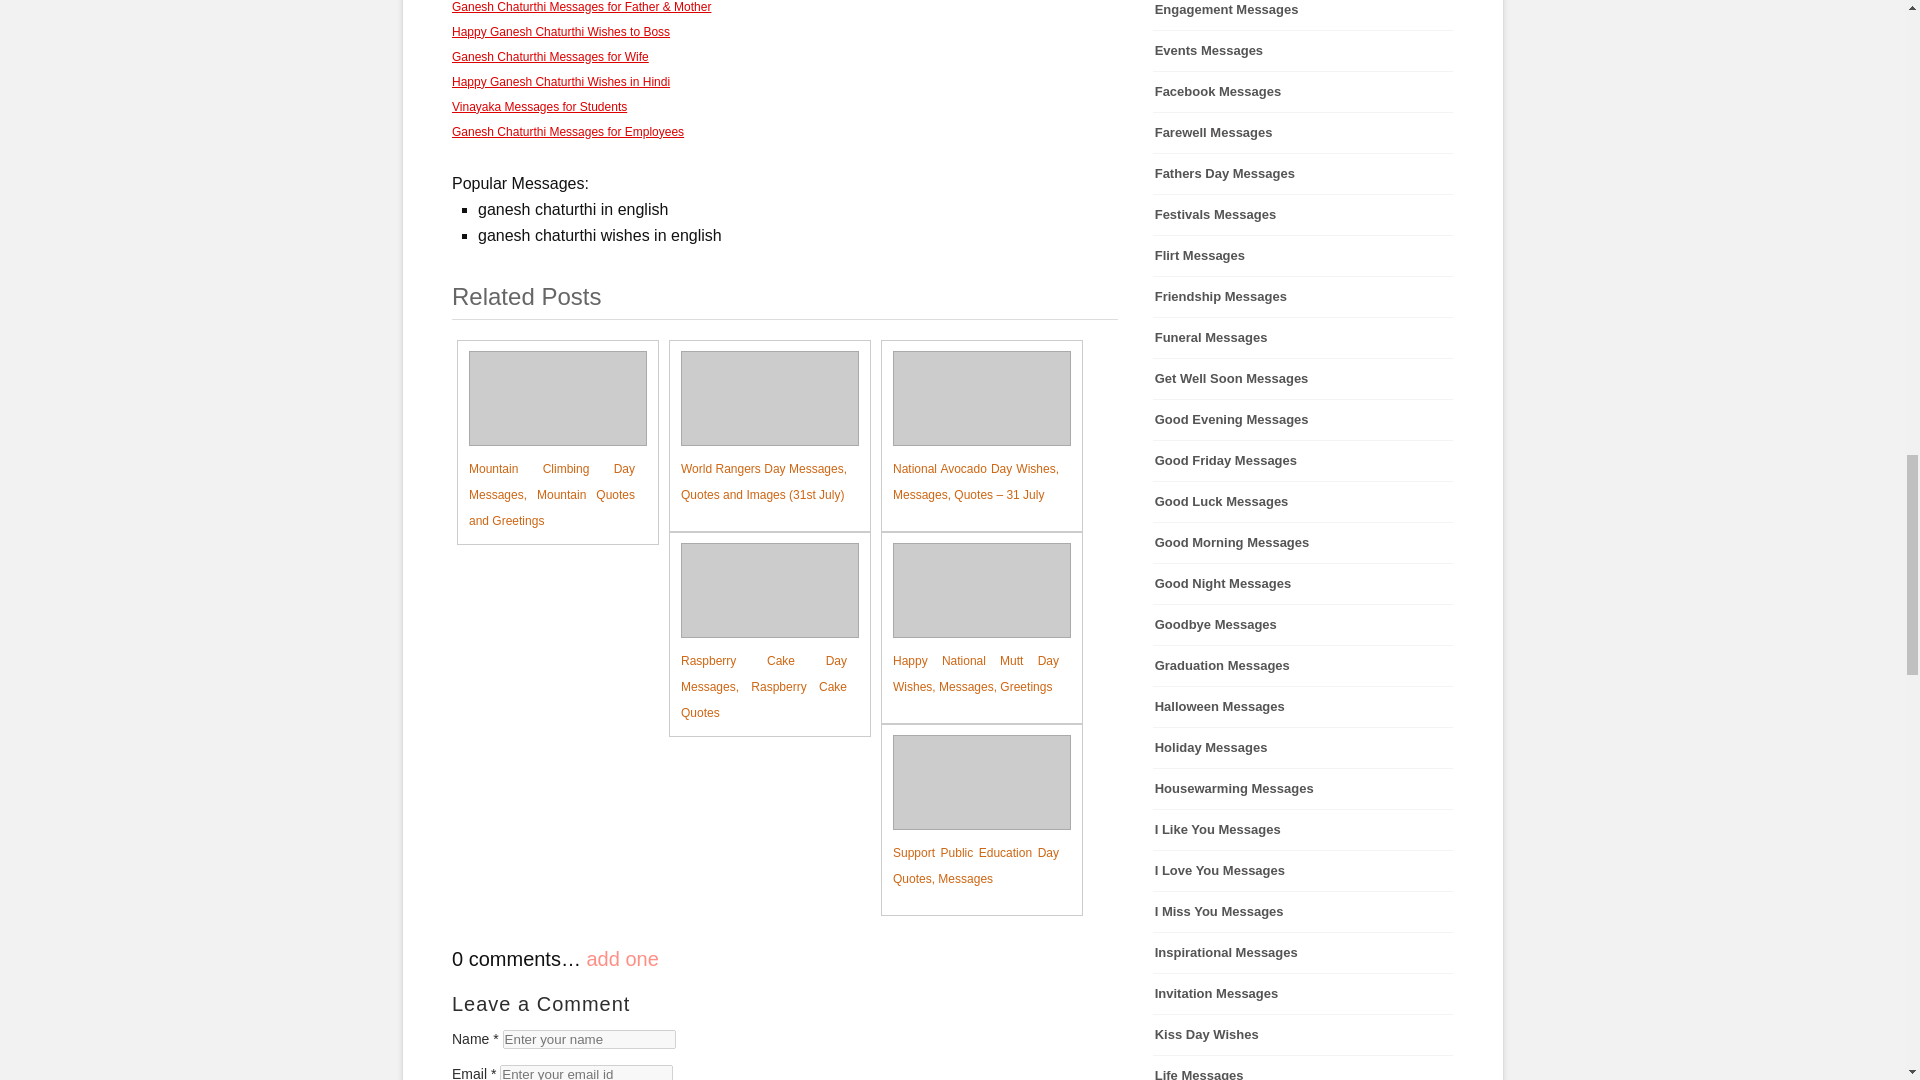  I want to click on Support Public Education Day Quotes, Messages, so click(970, 814).